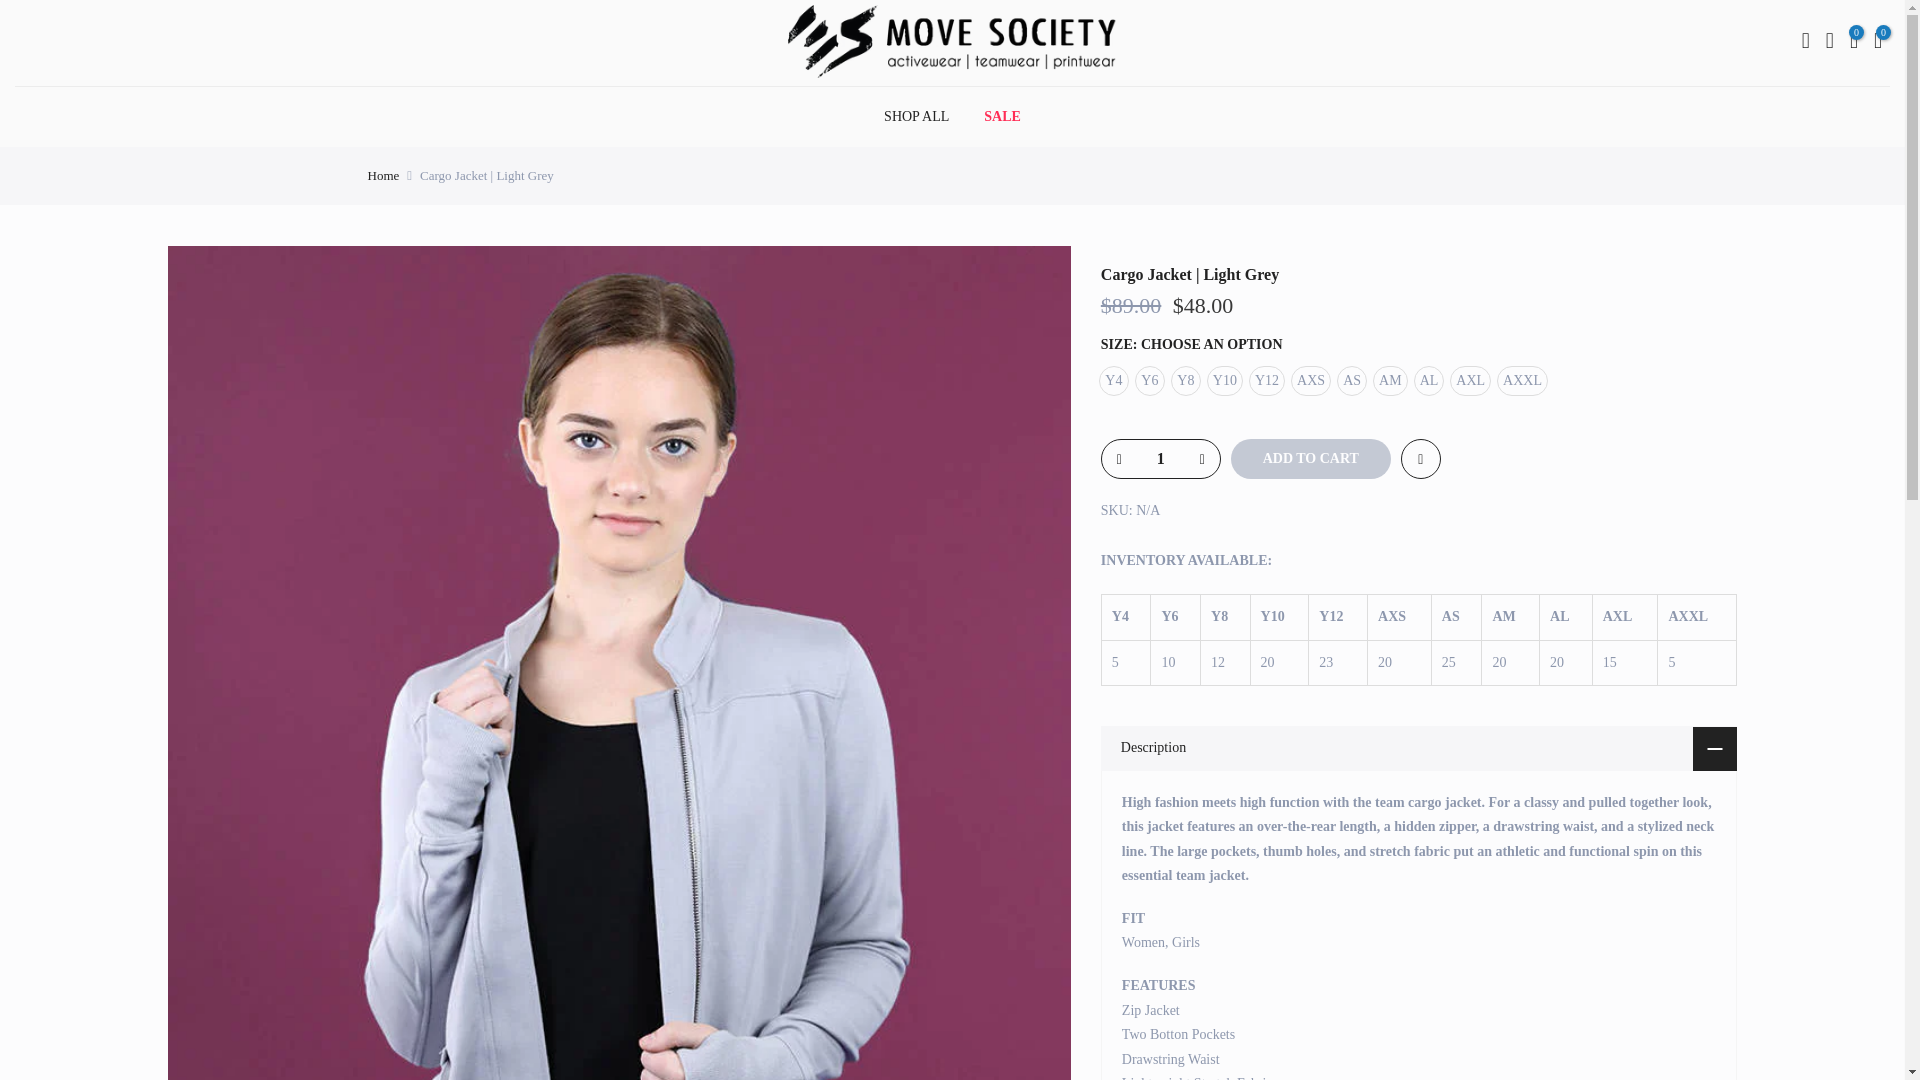 The height and width of the screenshot is (1080, 1920). Describe the element at coordinates (384, 175) in the screenshot. I see `Home` at that location.